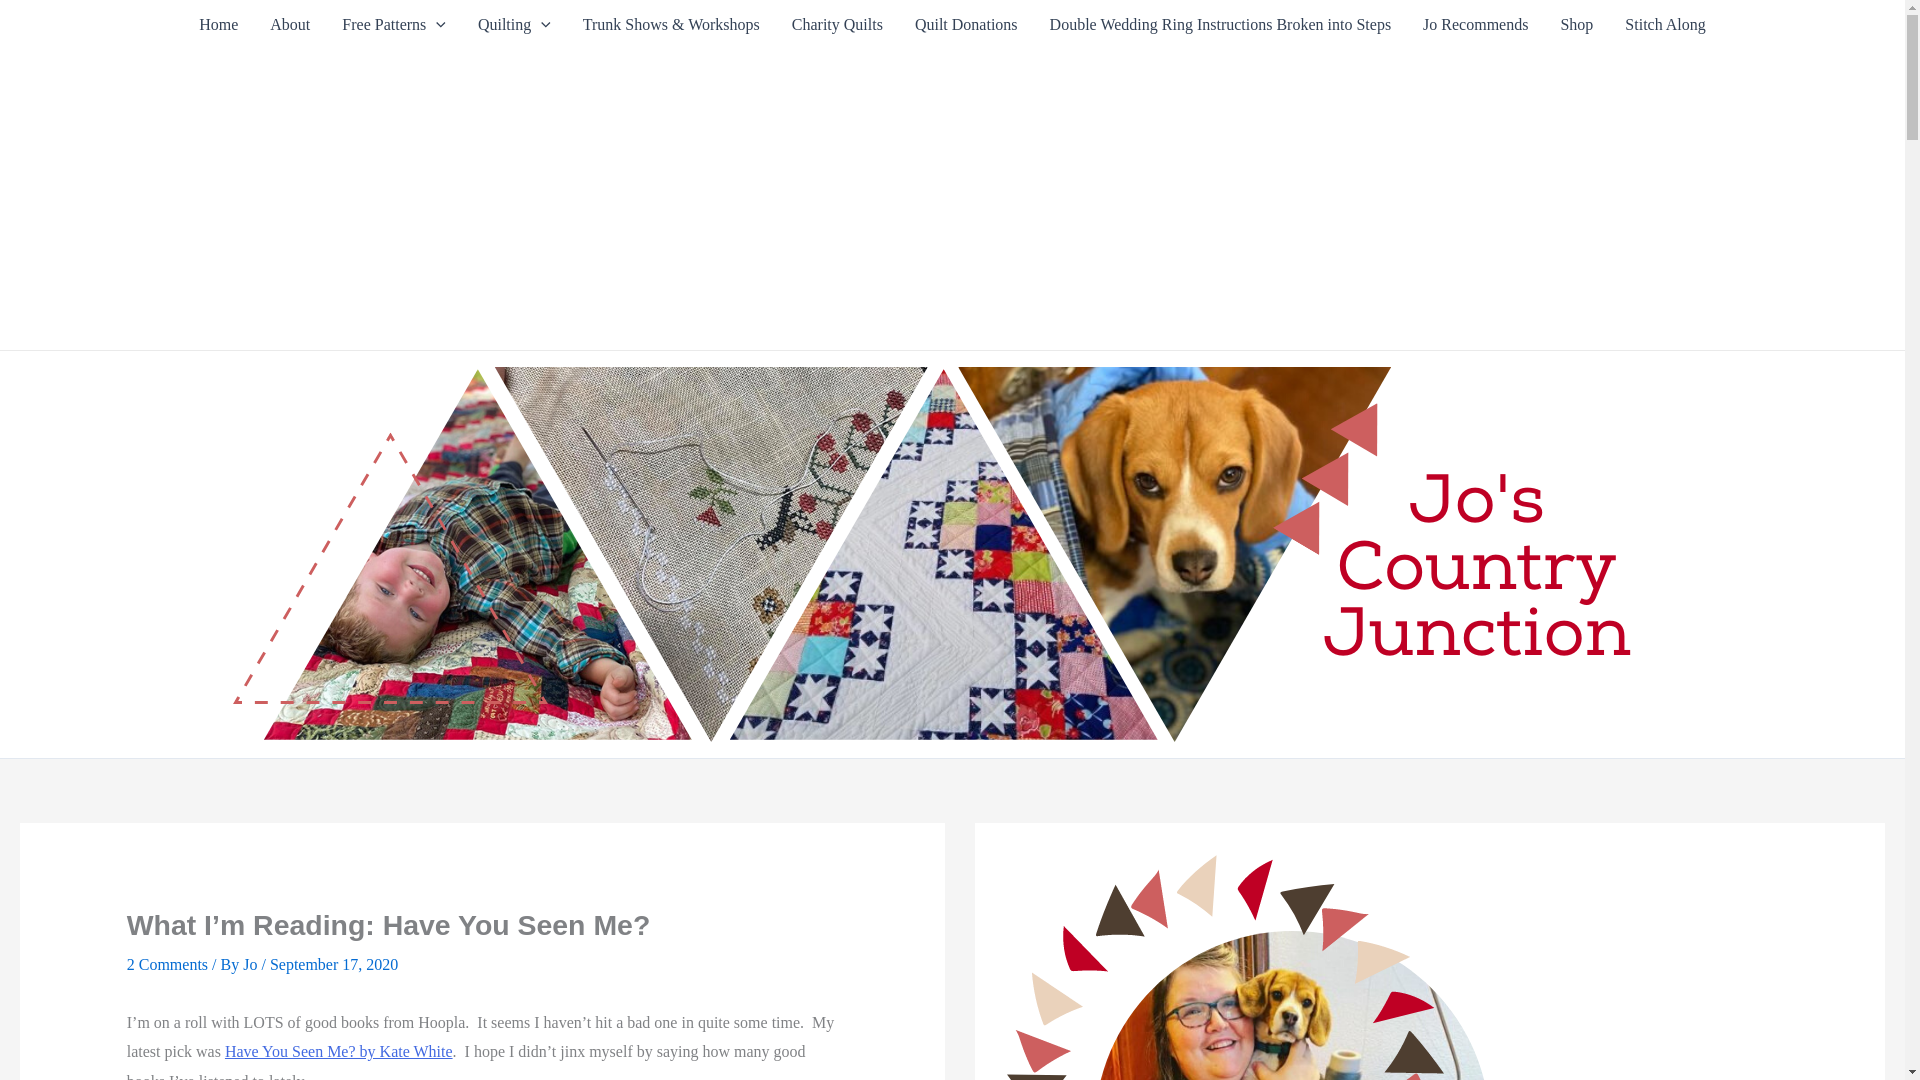 This screenshot has width=1920, height=1080. What do you see at coordinates (290, 24) in the screenshot?
I see `About` at bounding box center [290, 24].